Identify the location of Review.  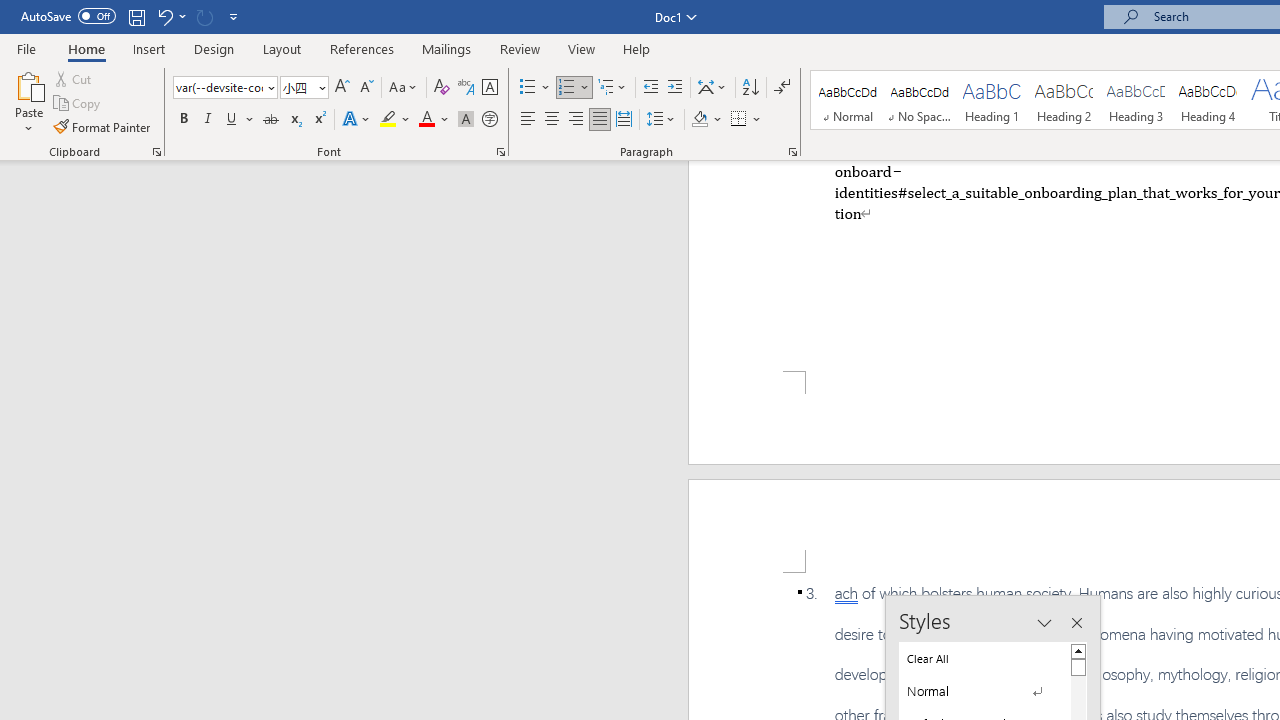
(520, 48).